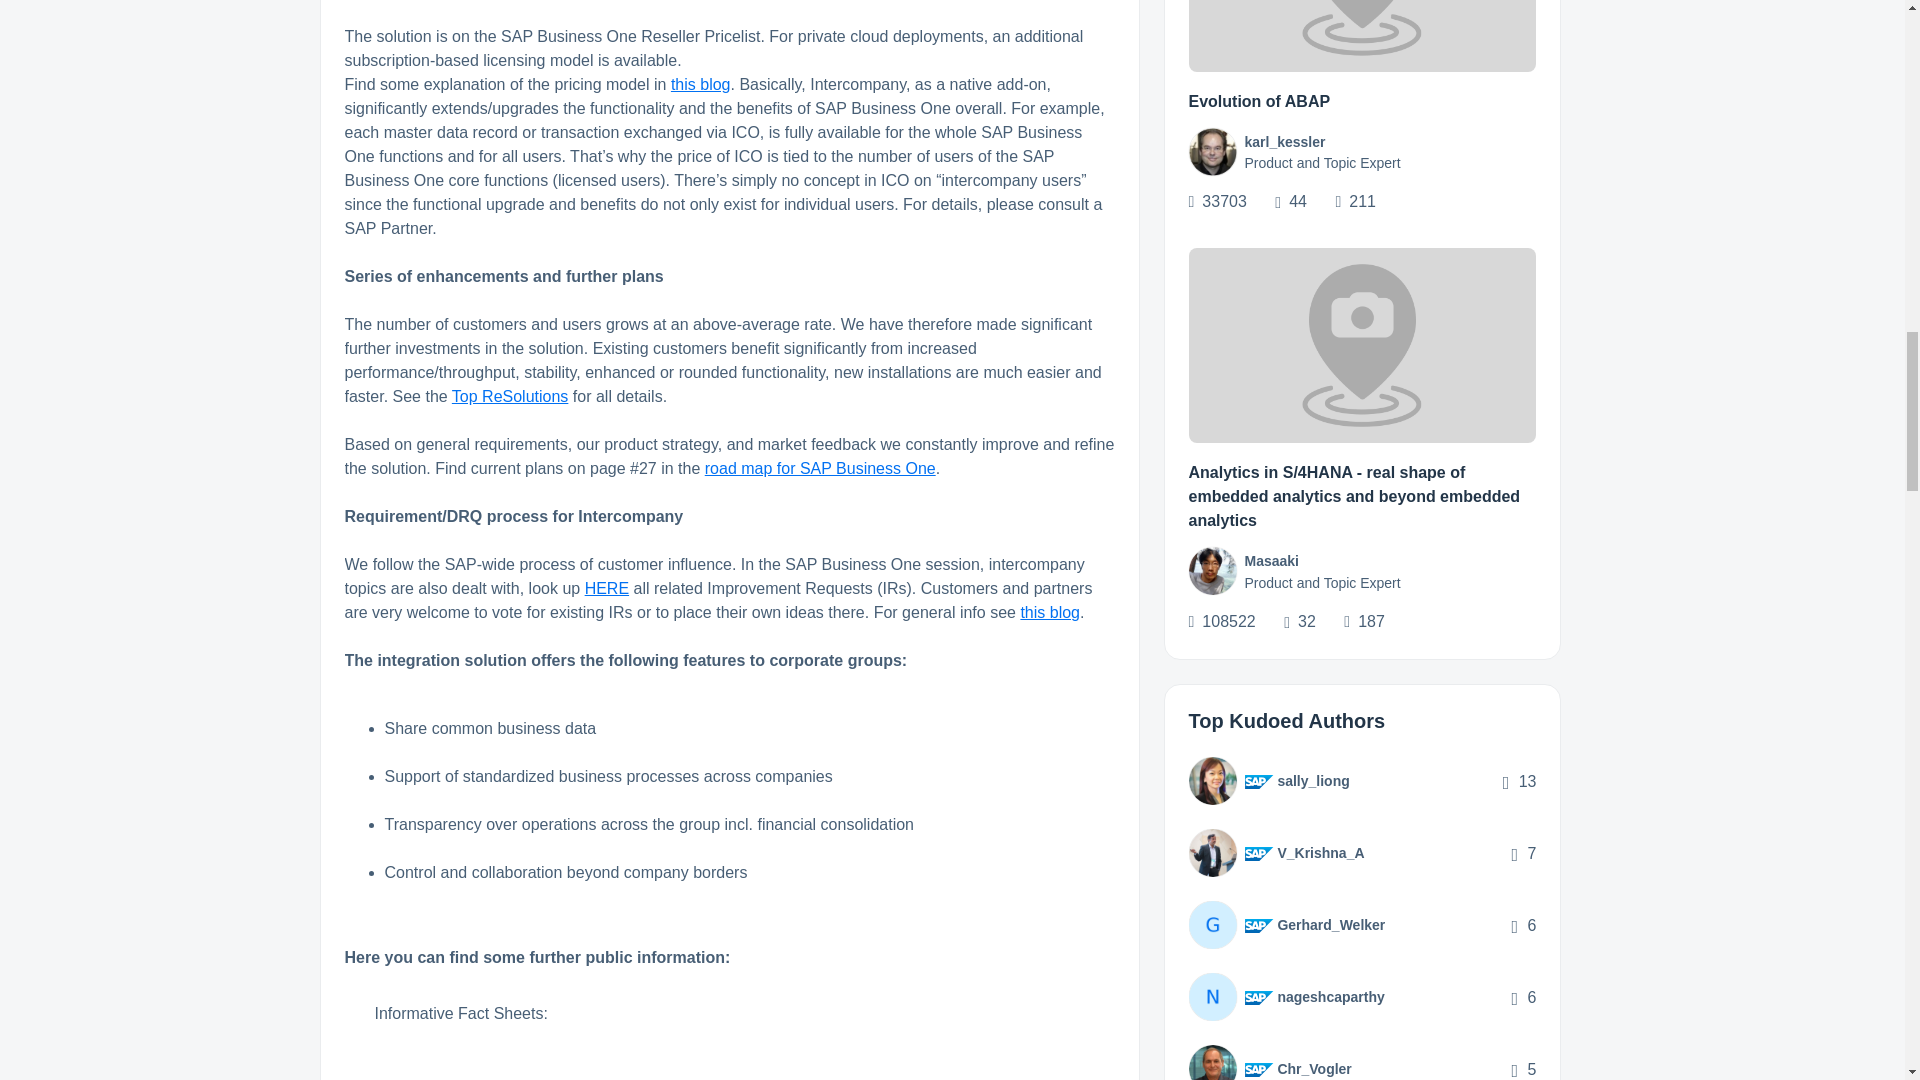  What do you see at coordinates (700, 84) in the screenshot?
I see `this blog` at bounding box center [700, 84].